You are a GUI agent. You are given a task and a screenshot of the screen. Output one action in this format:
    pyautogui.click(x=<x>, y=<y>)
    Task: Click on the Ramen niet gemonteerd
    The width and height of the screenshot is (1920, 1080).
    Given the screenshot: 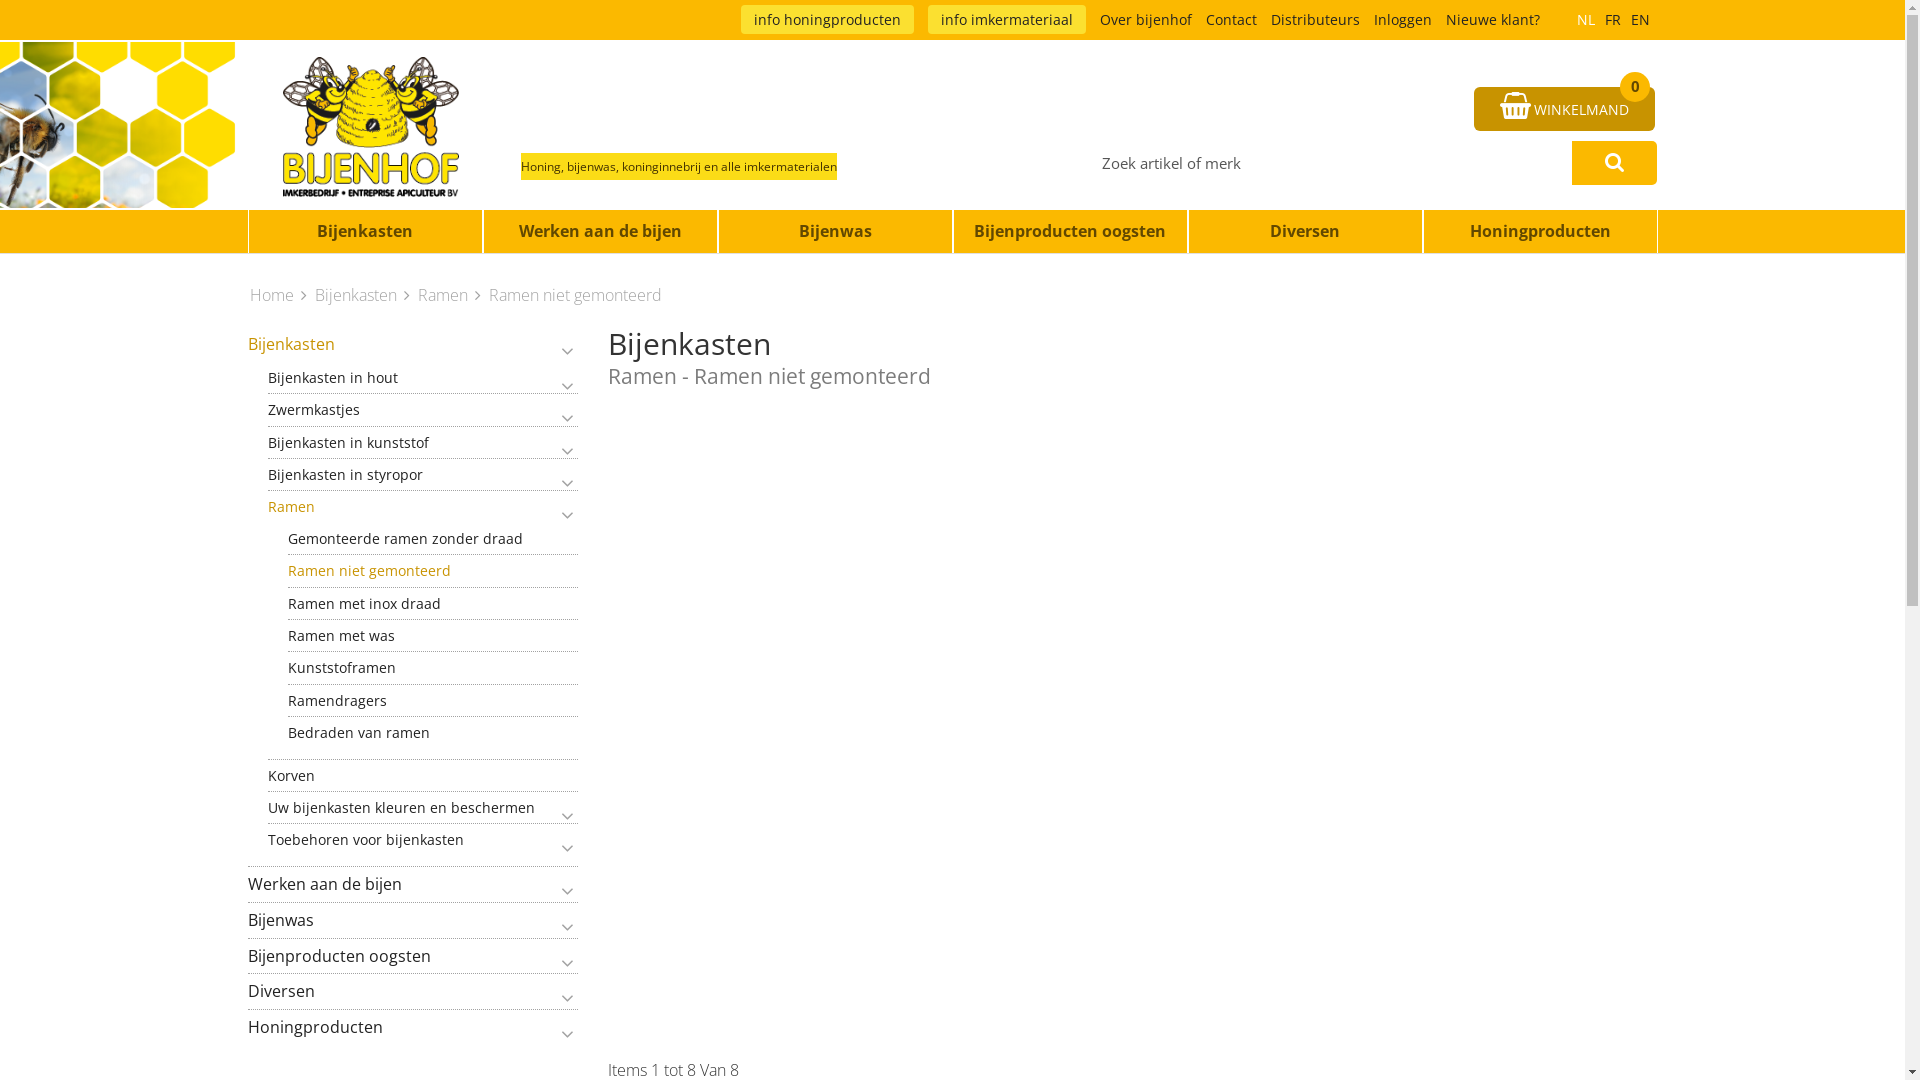 What is the action you would take?
    pyautogui.click(x=574, y=295)
    